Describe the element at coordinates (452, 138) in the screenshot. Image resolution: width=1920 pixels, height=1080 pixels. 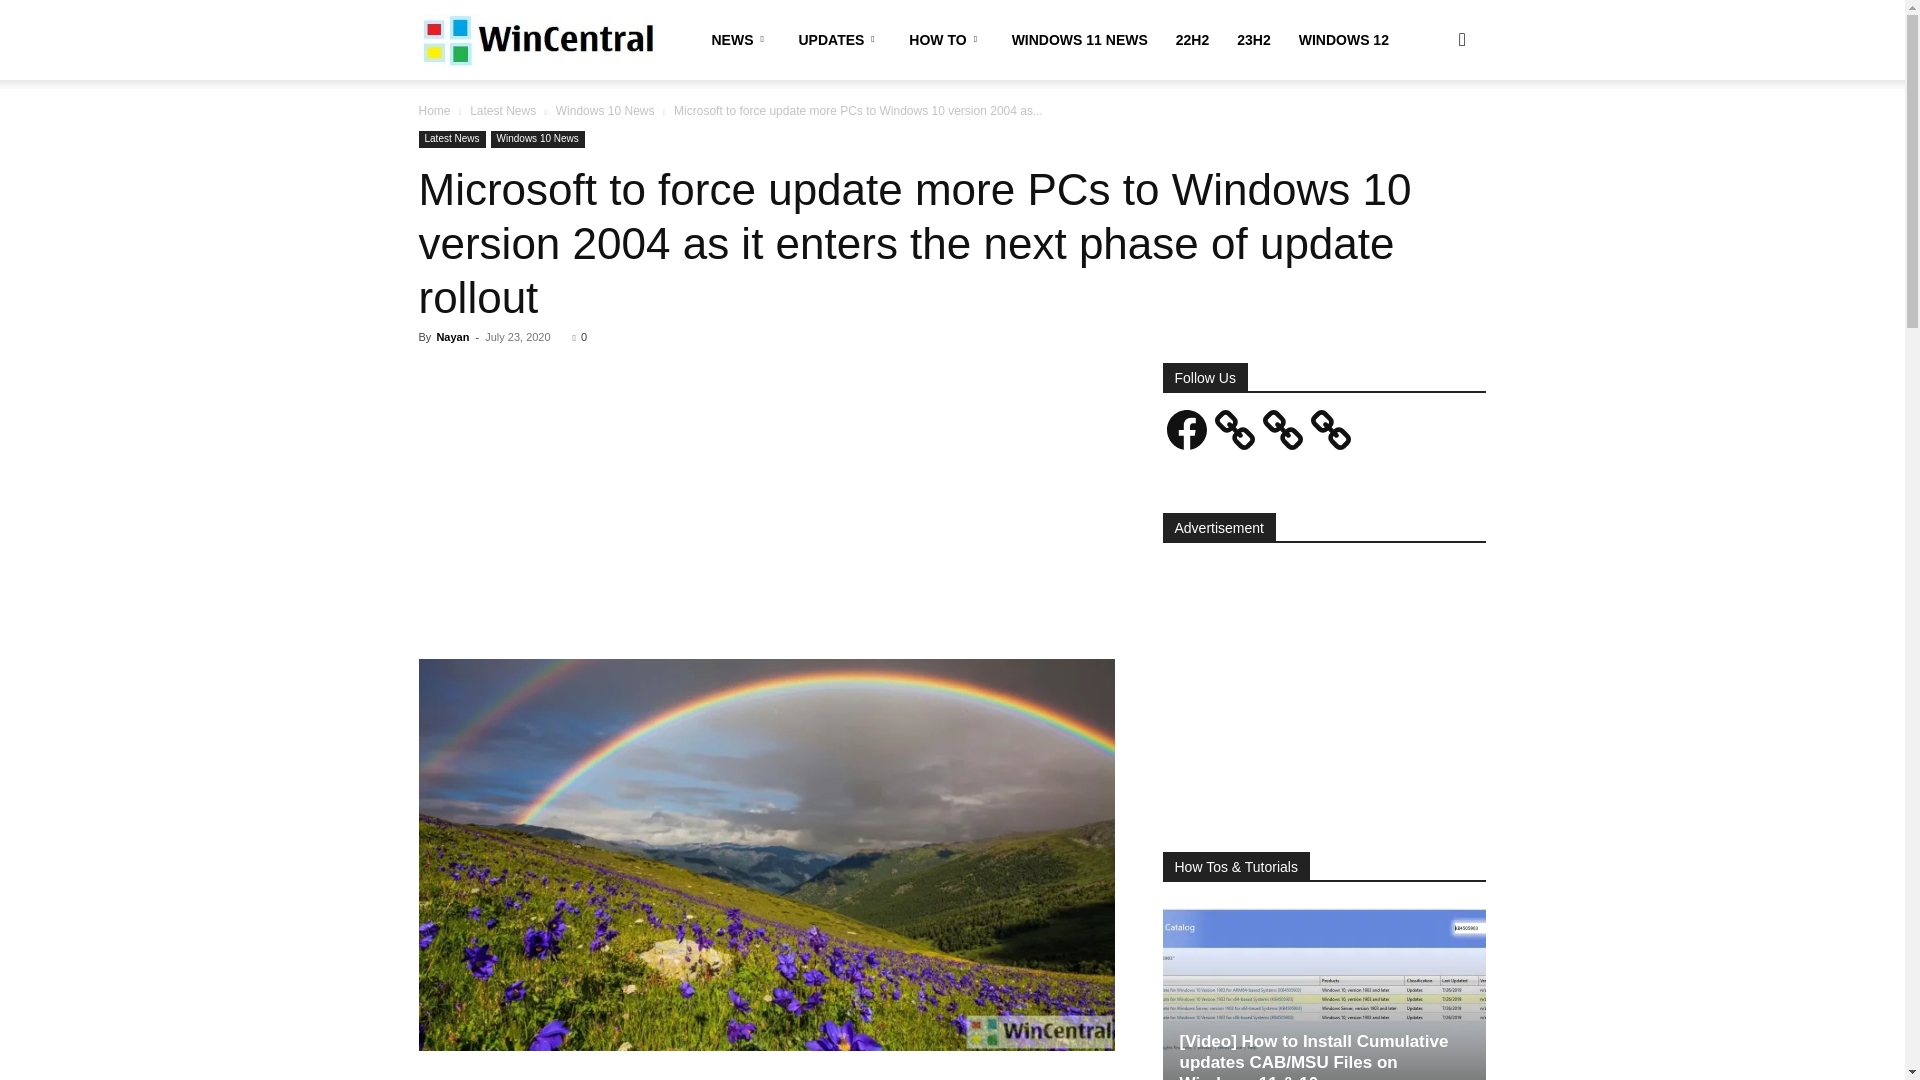
I see `Latest News` at that location.